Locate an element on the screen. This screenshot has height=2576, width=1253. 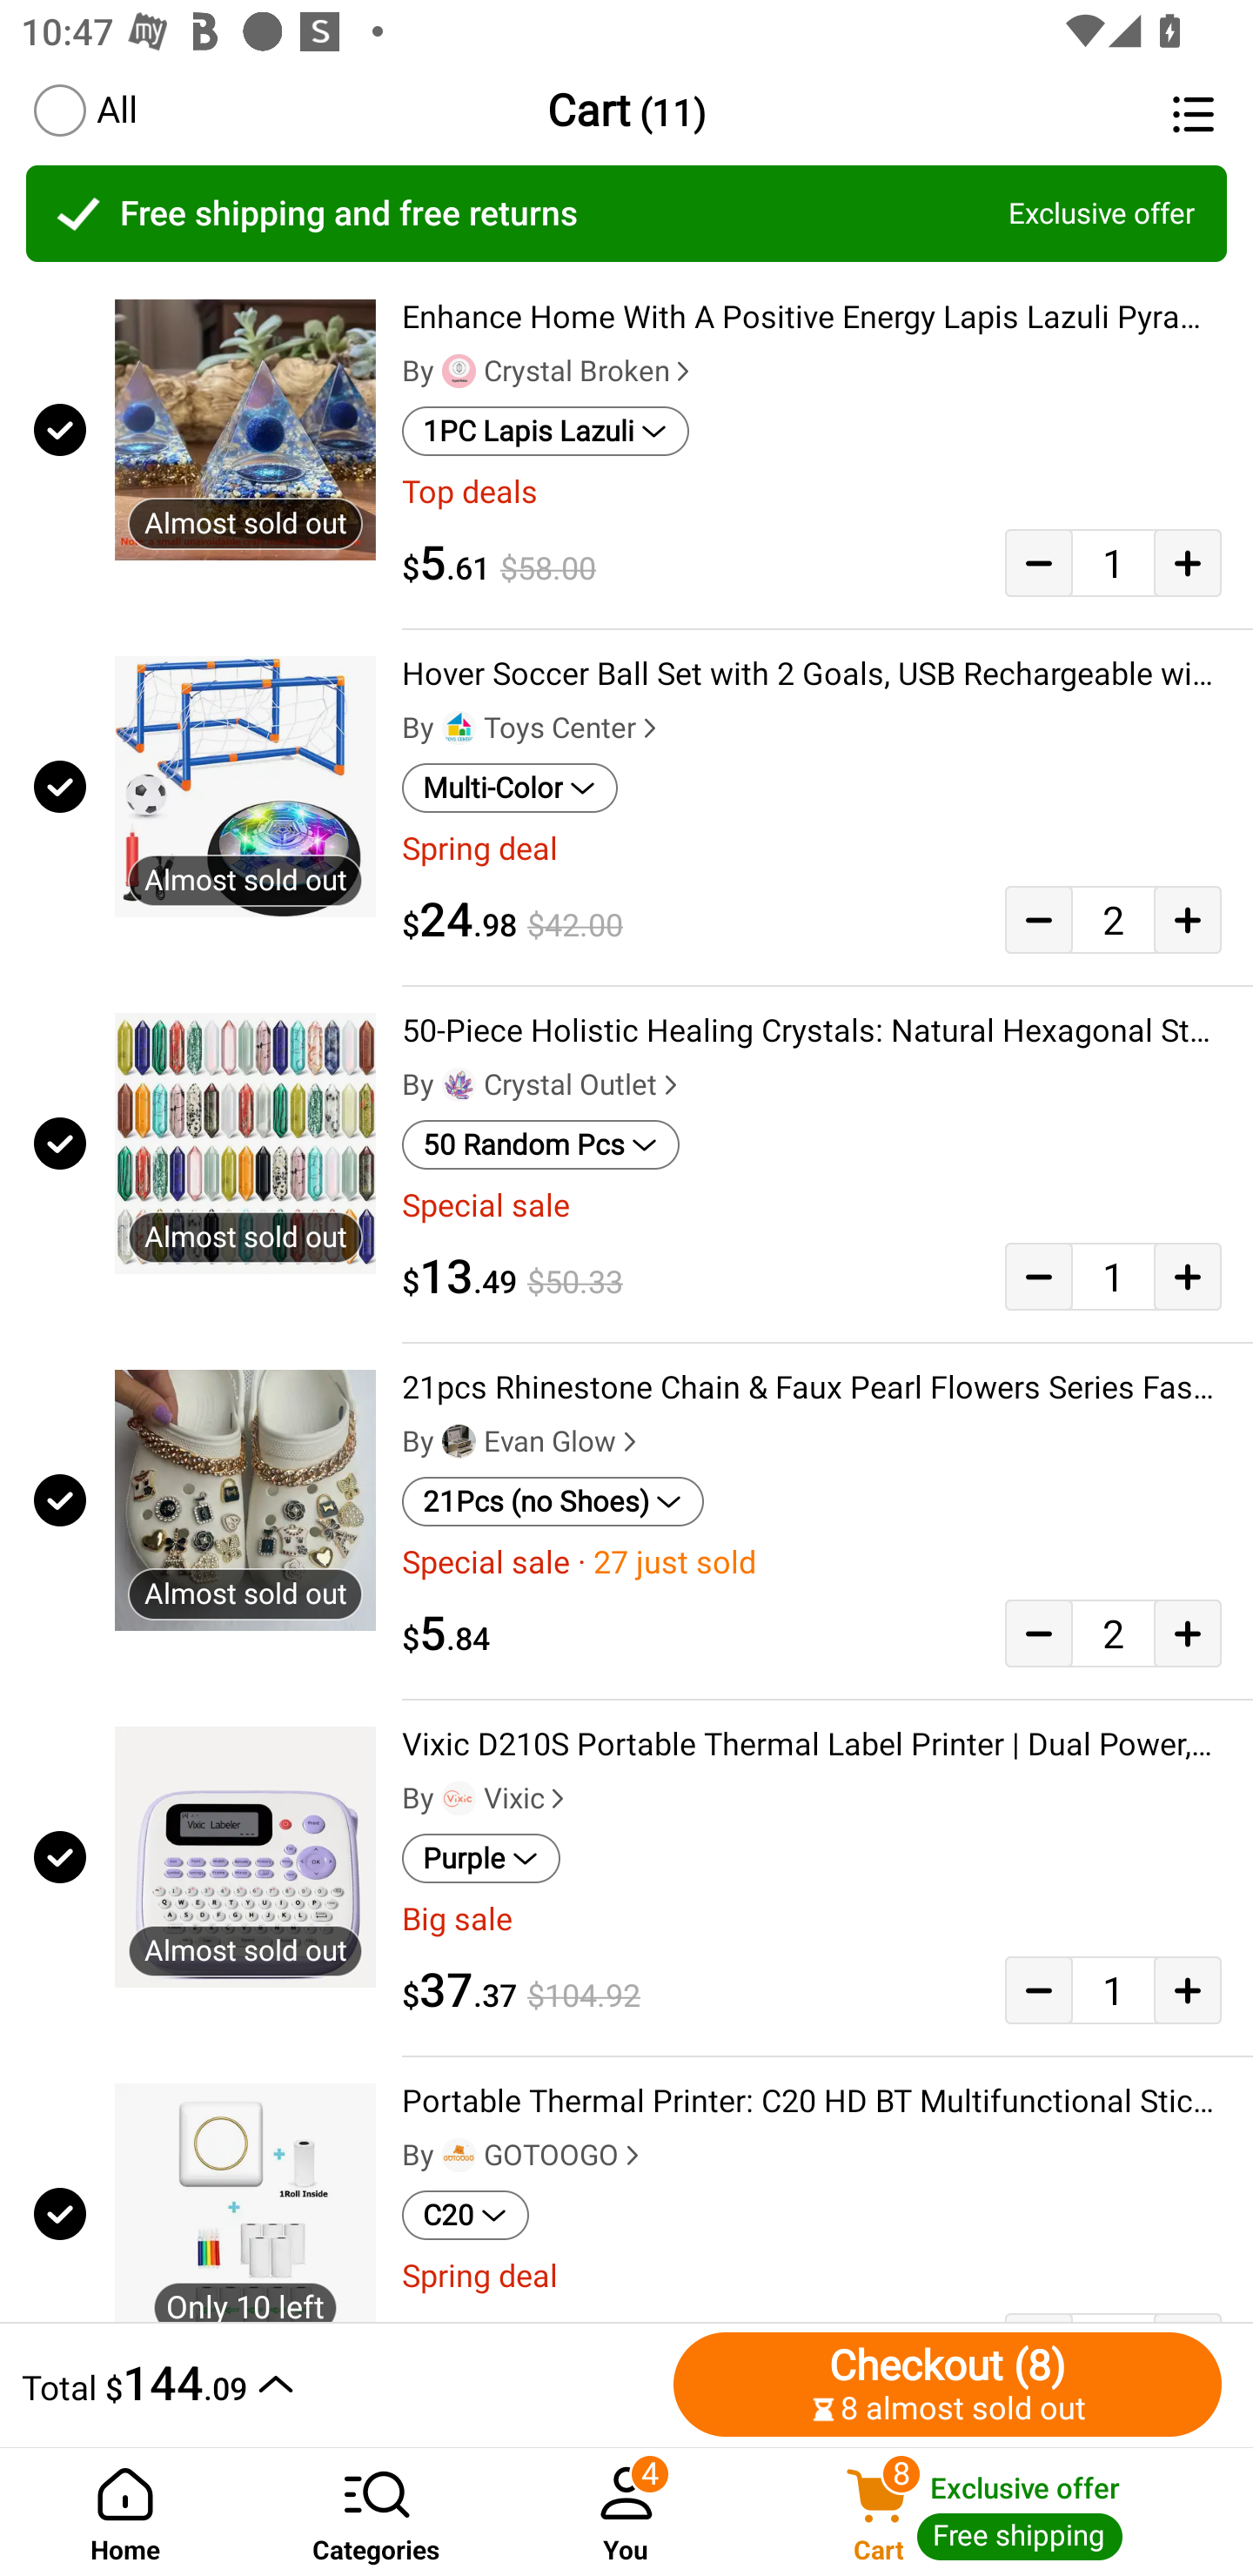
Select all tick button All is located at coordinates (84, 110).